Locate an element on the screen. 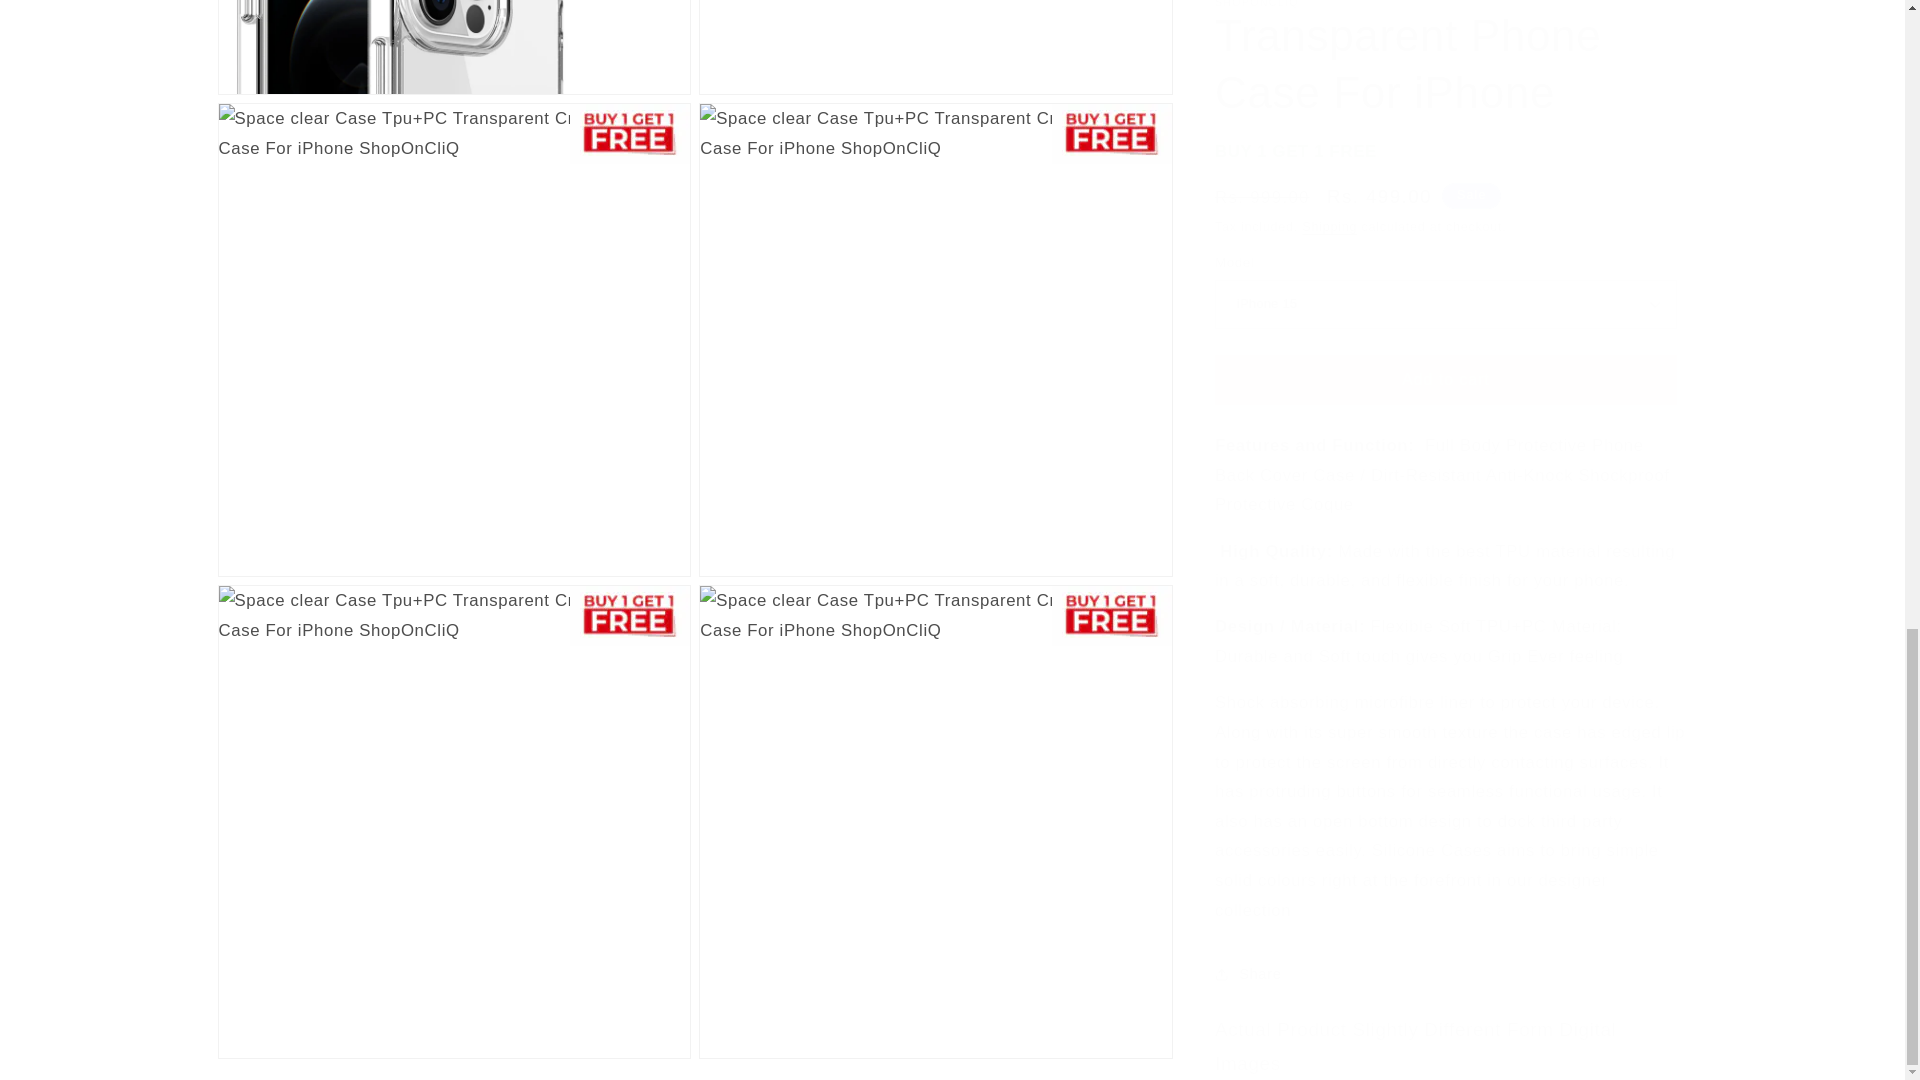 This screenshot has height=1080, width=1920. Open media 5 in modal is located at coordinates (936, 319).